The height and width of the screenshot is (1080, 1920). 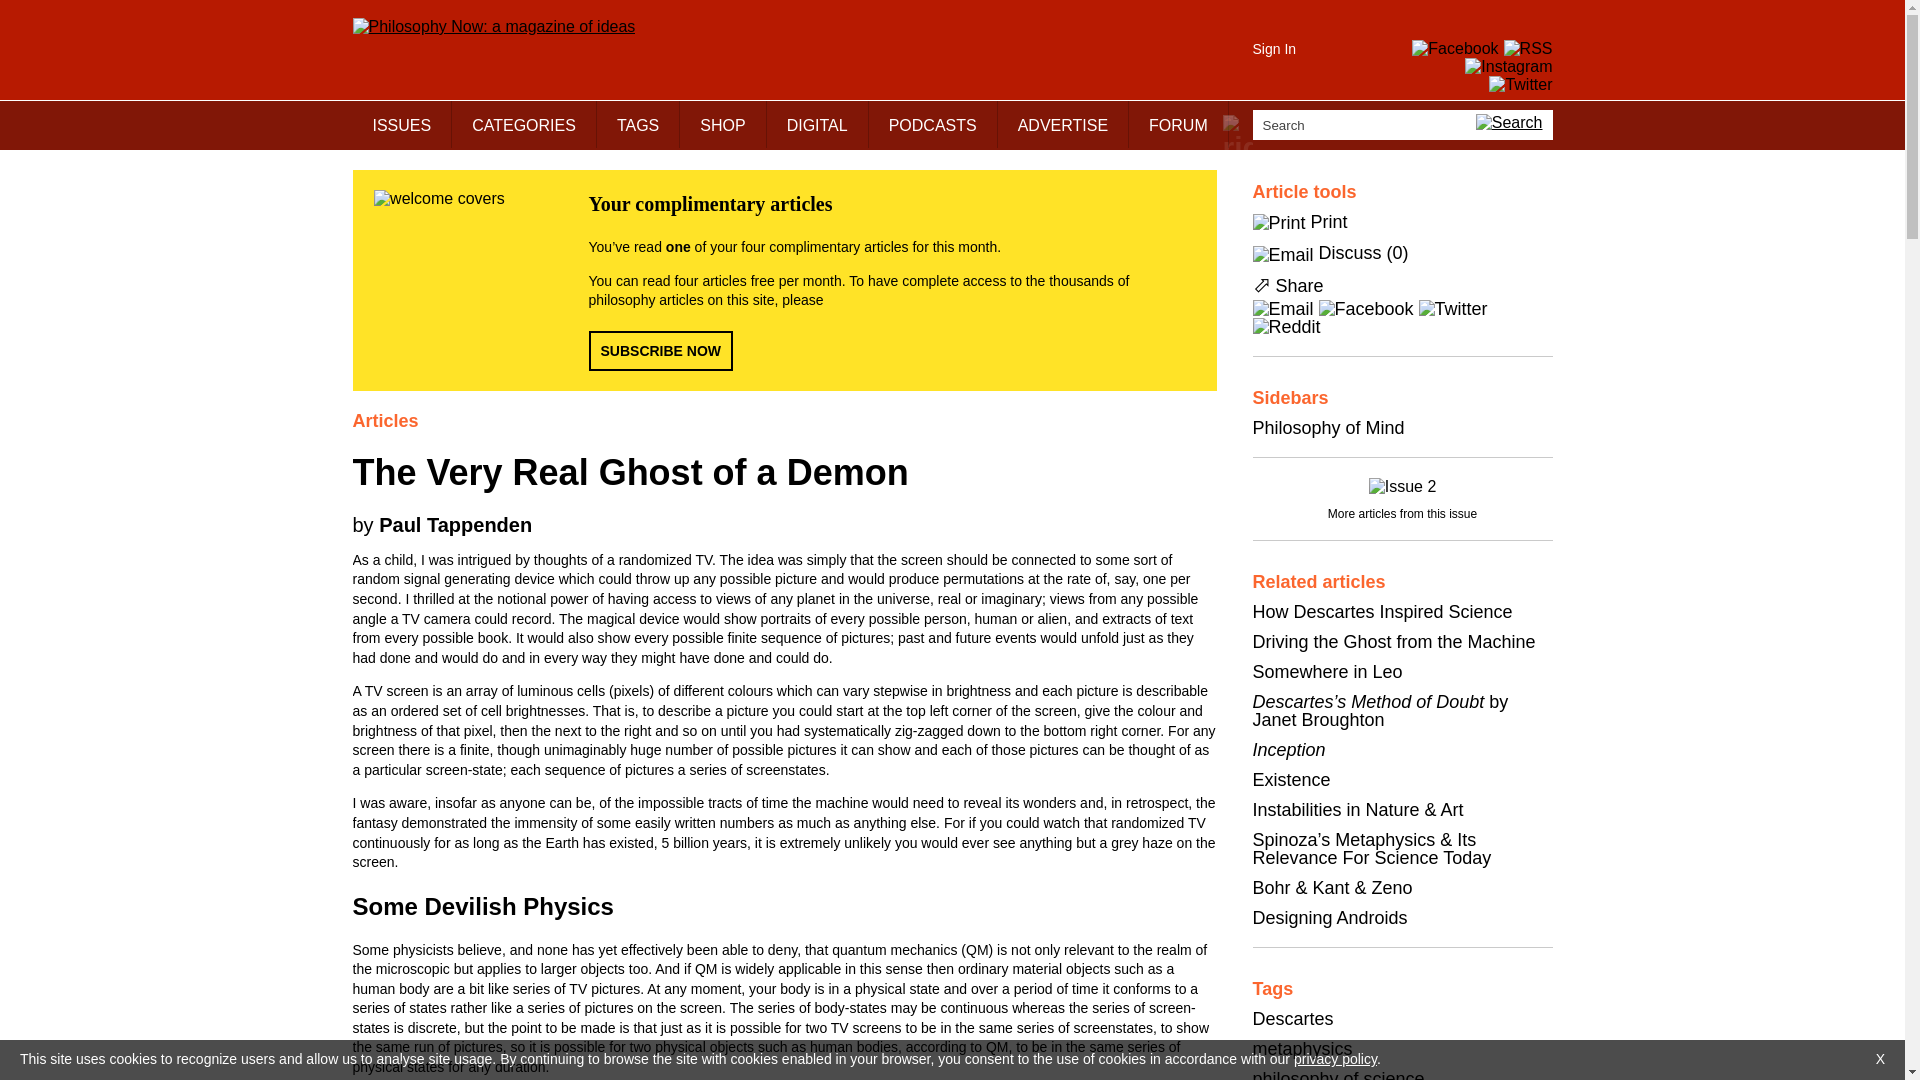 I want to click on Issue 2, so click(x=1402, y=486).